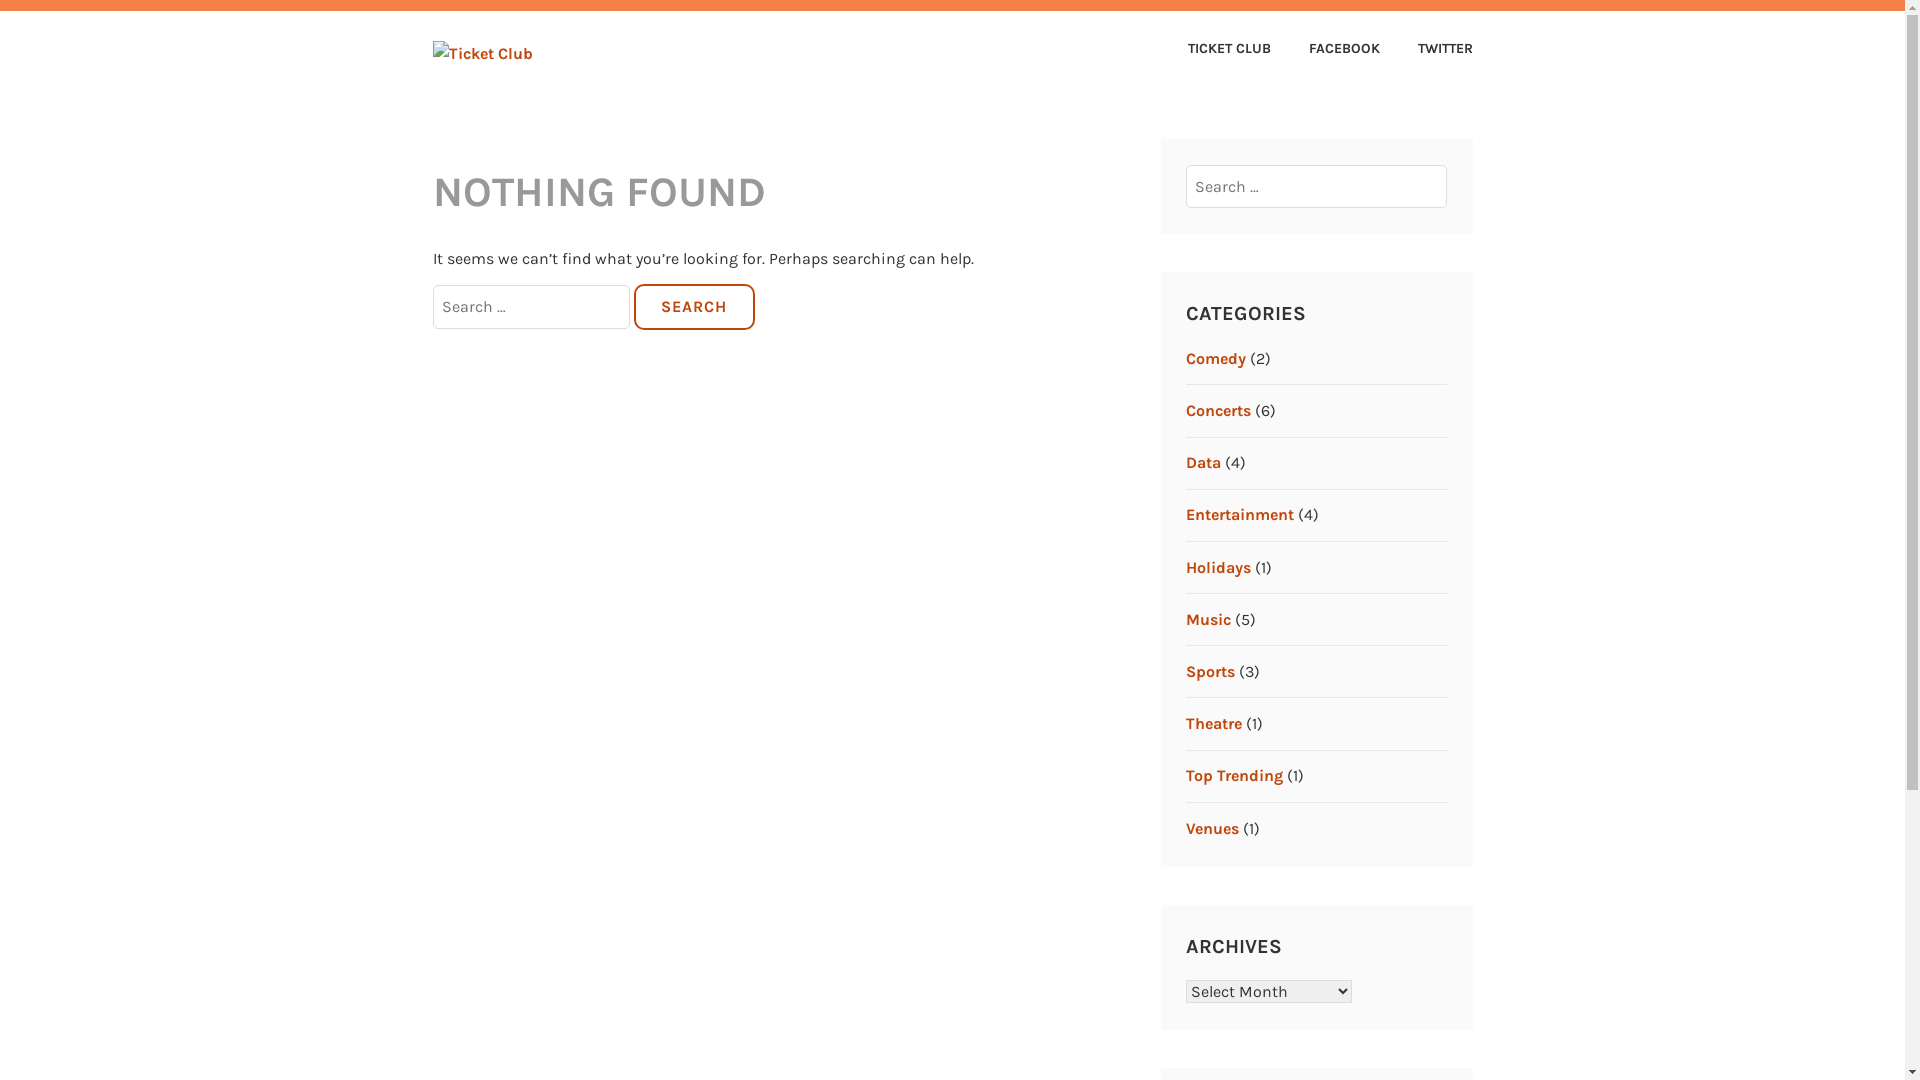 This screenshot has height=1080, width=1920. Describe the element at coordinates (1240, 514) in the screenshot. I see `Entertainment` at that location.